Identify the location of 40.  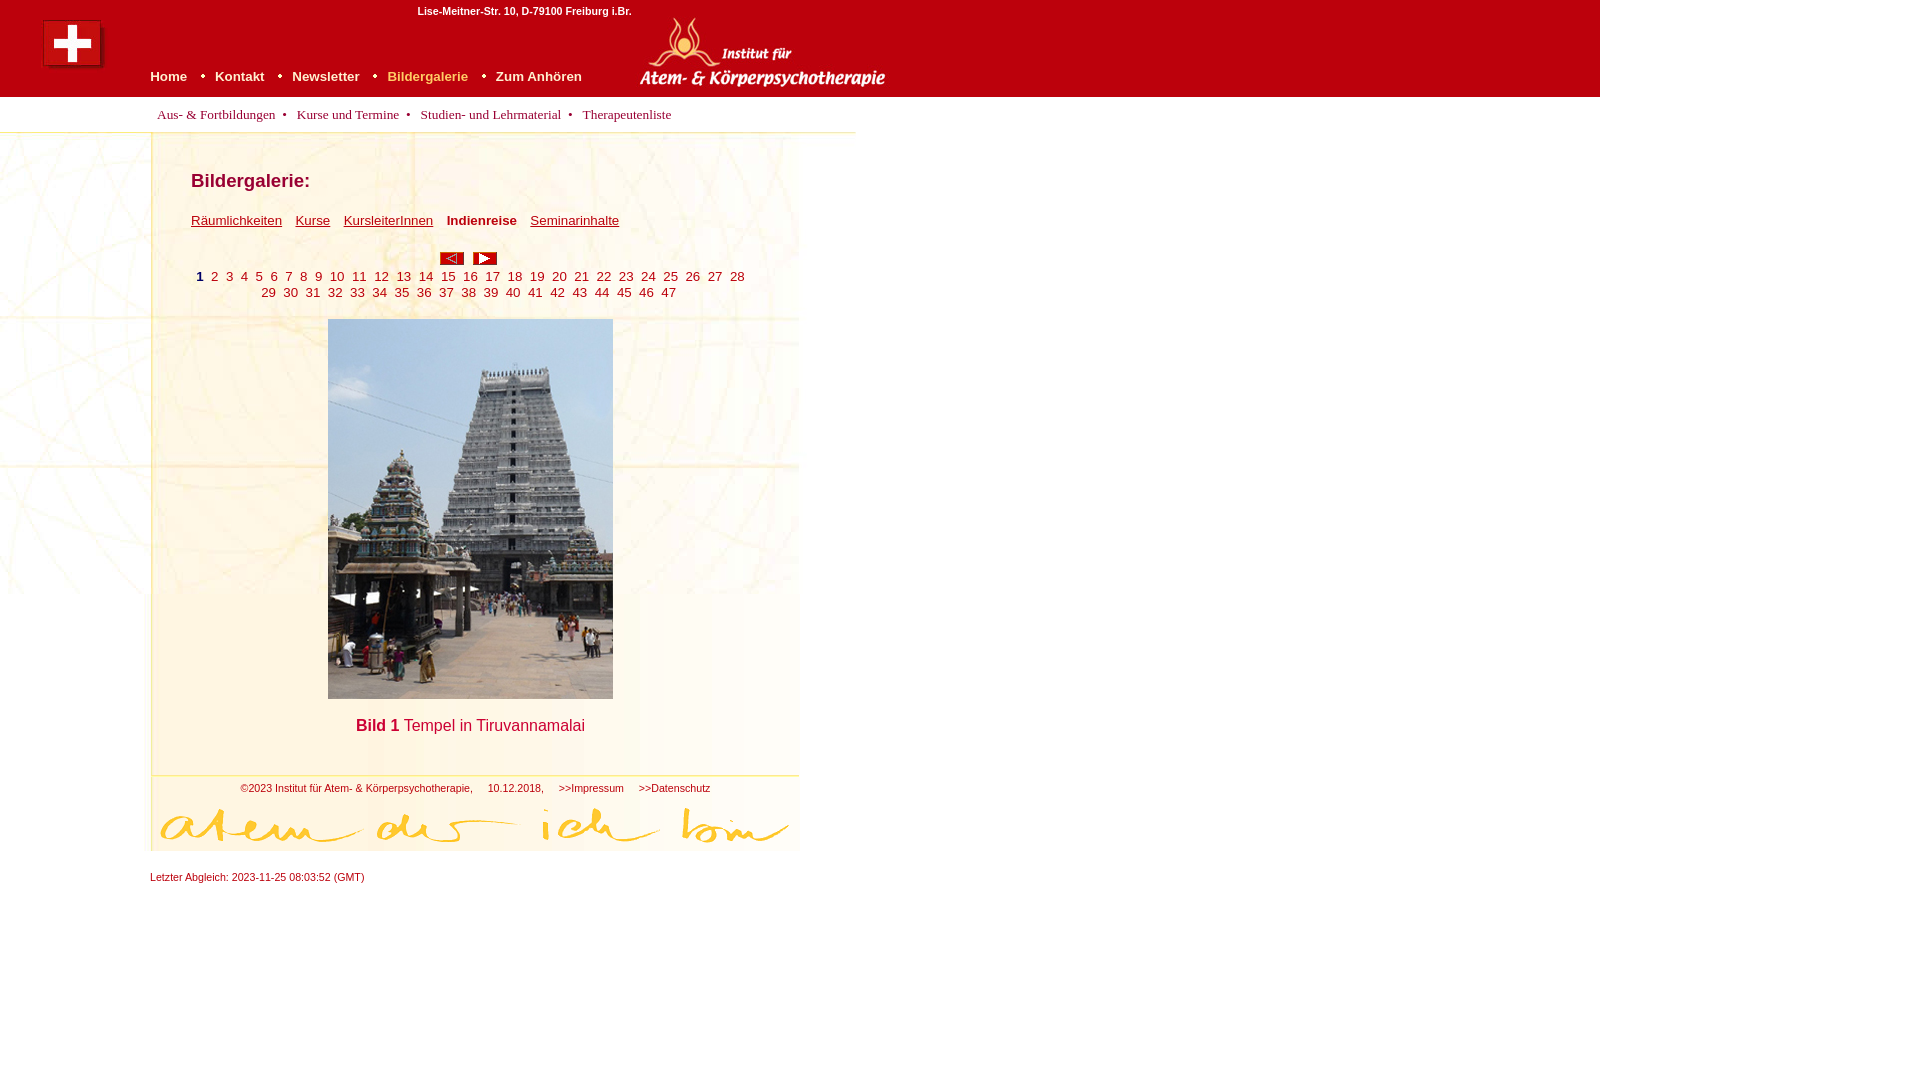
(514, 292).